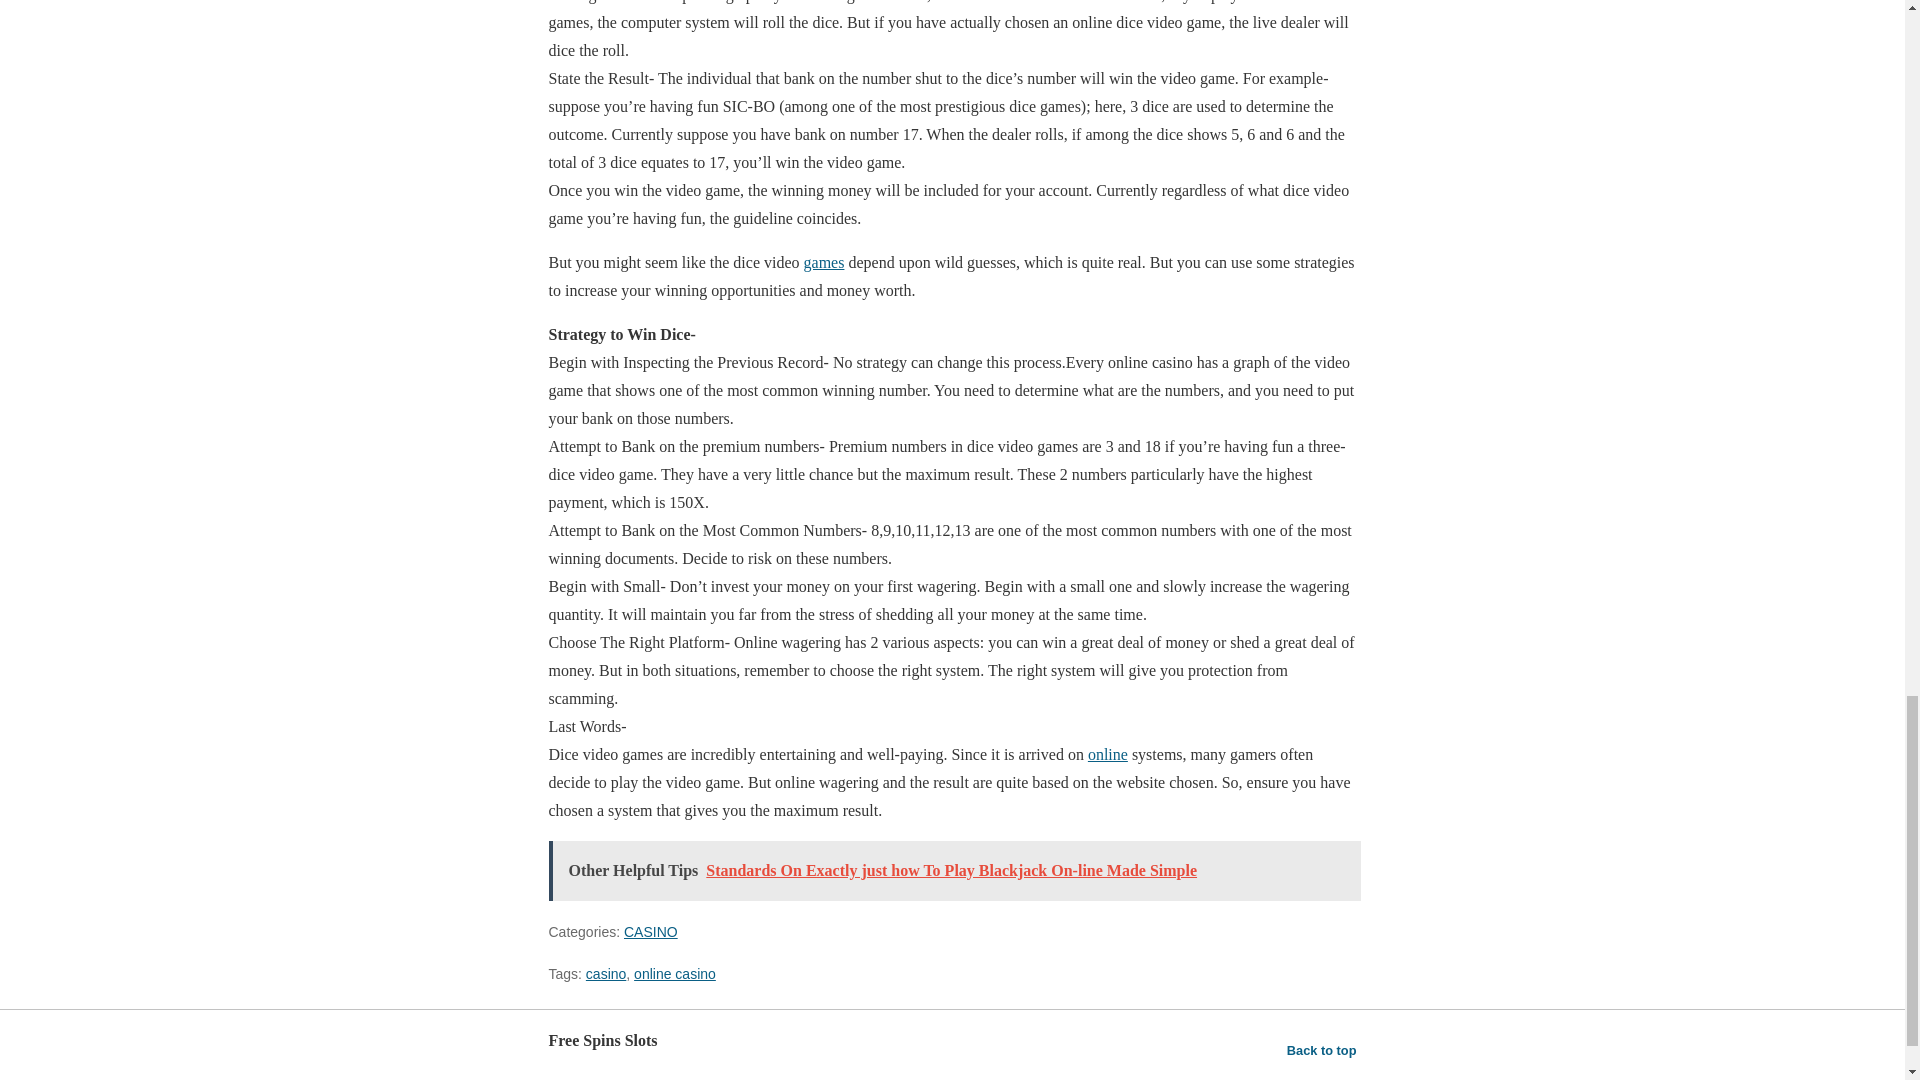 This screenshot has height=1080, width=1920. Describe the element at coordinates (605, 973) in the screenshot. I see `casino` at that location.